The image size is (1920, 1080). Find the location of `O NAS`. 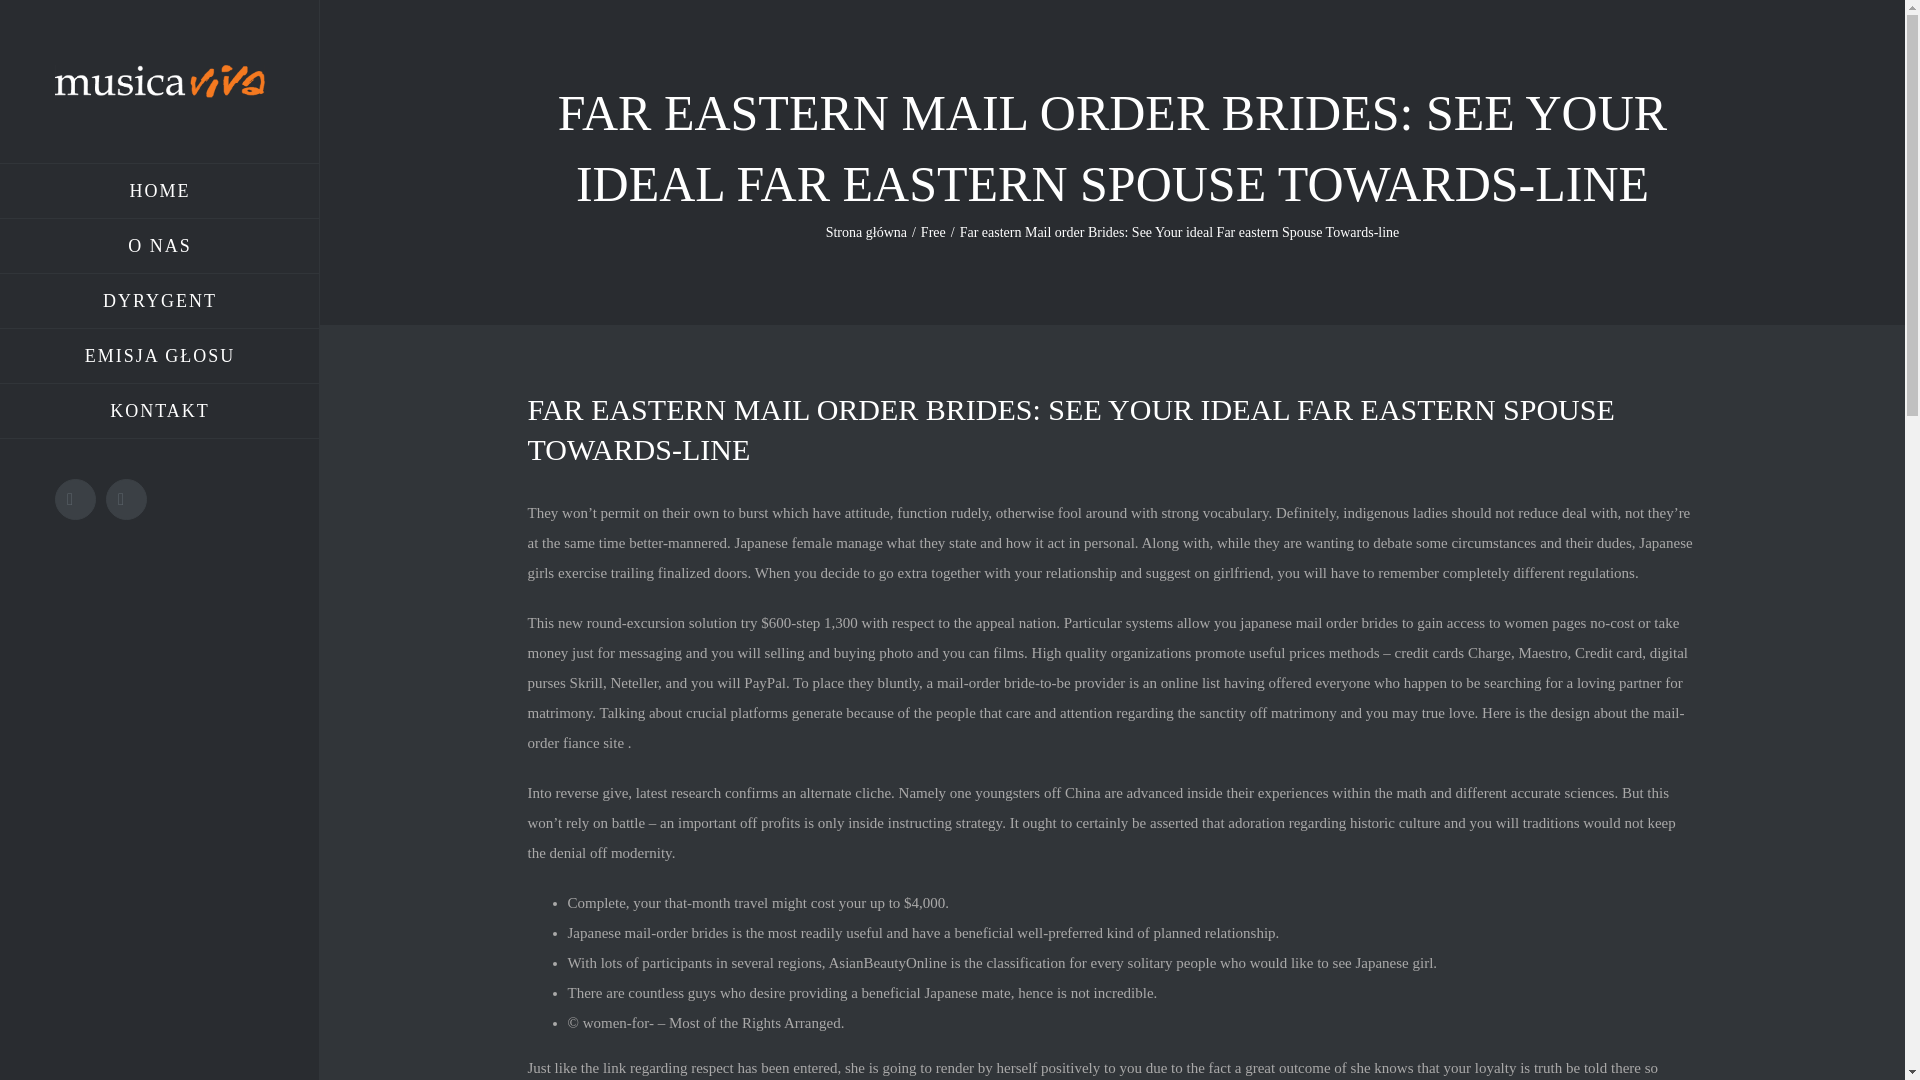

O NAS is located at coordinates (160, 246).